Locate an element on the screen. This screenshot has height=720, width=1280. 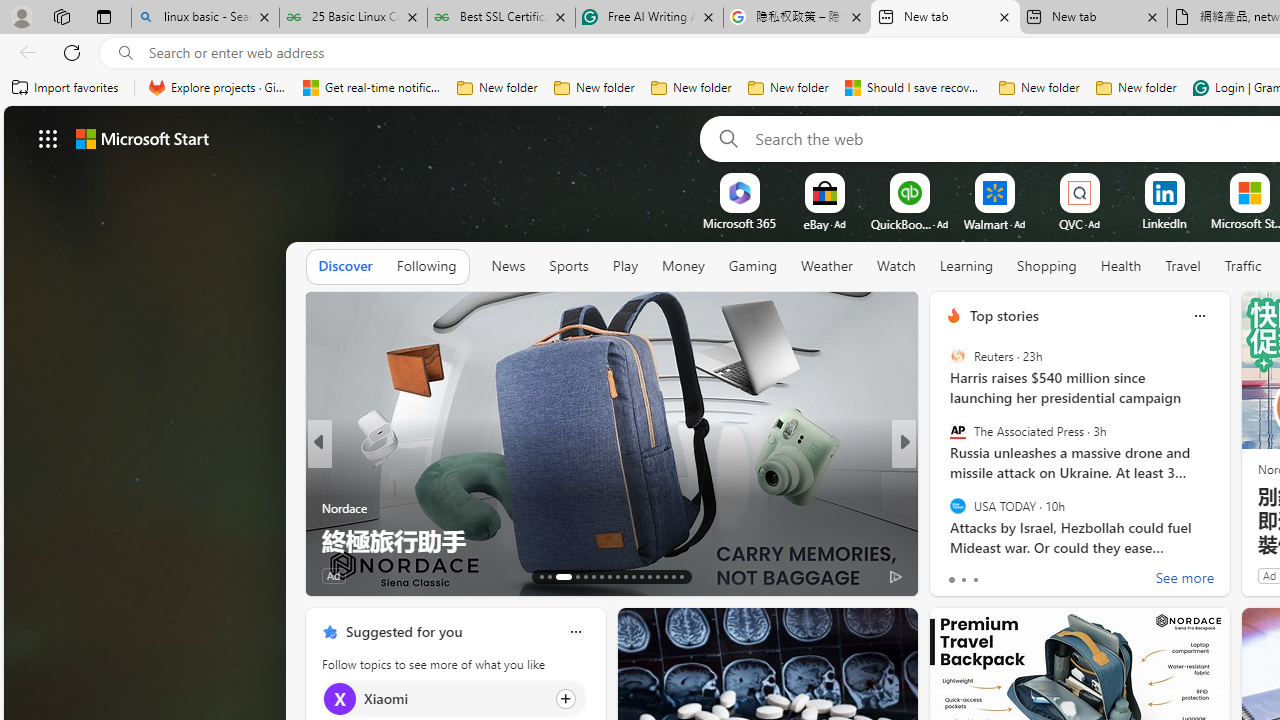
AutomationID: tab-20 is located at coordinates (610, 576).